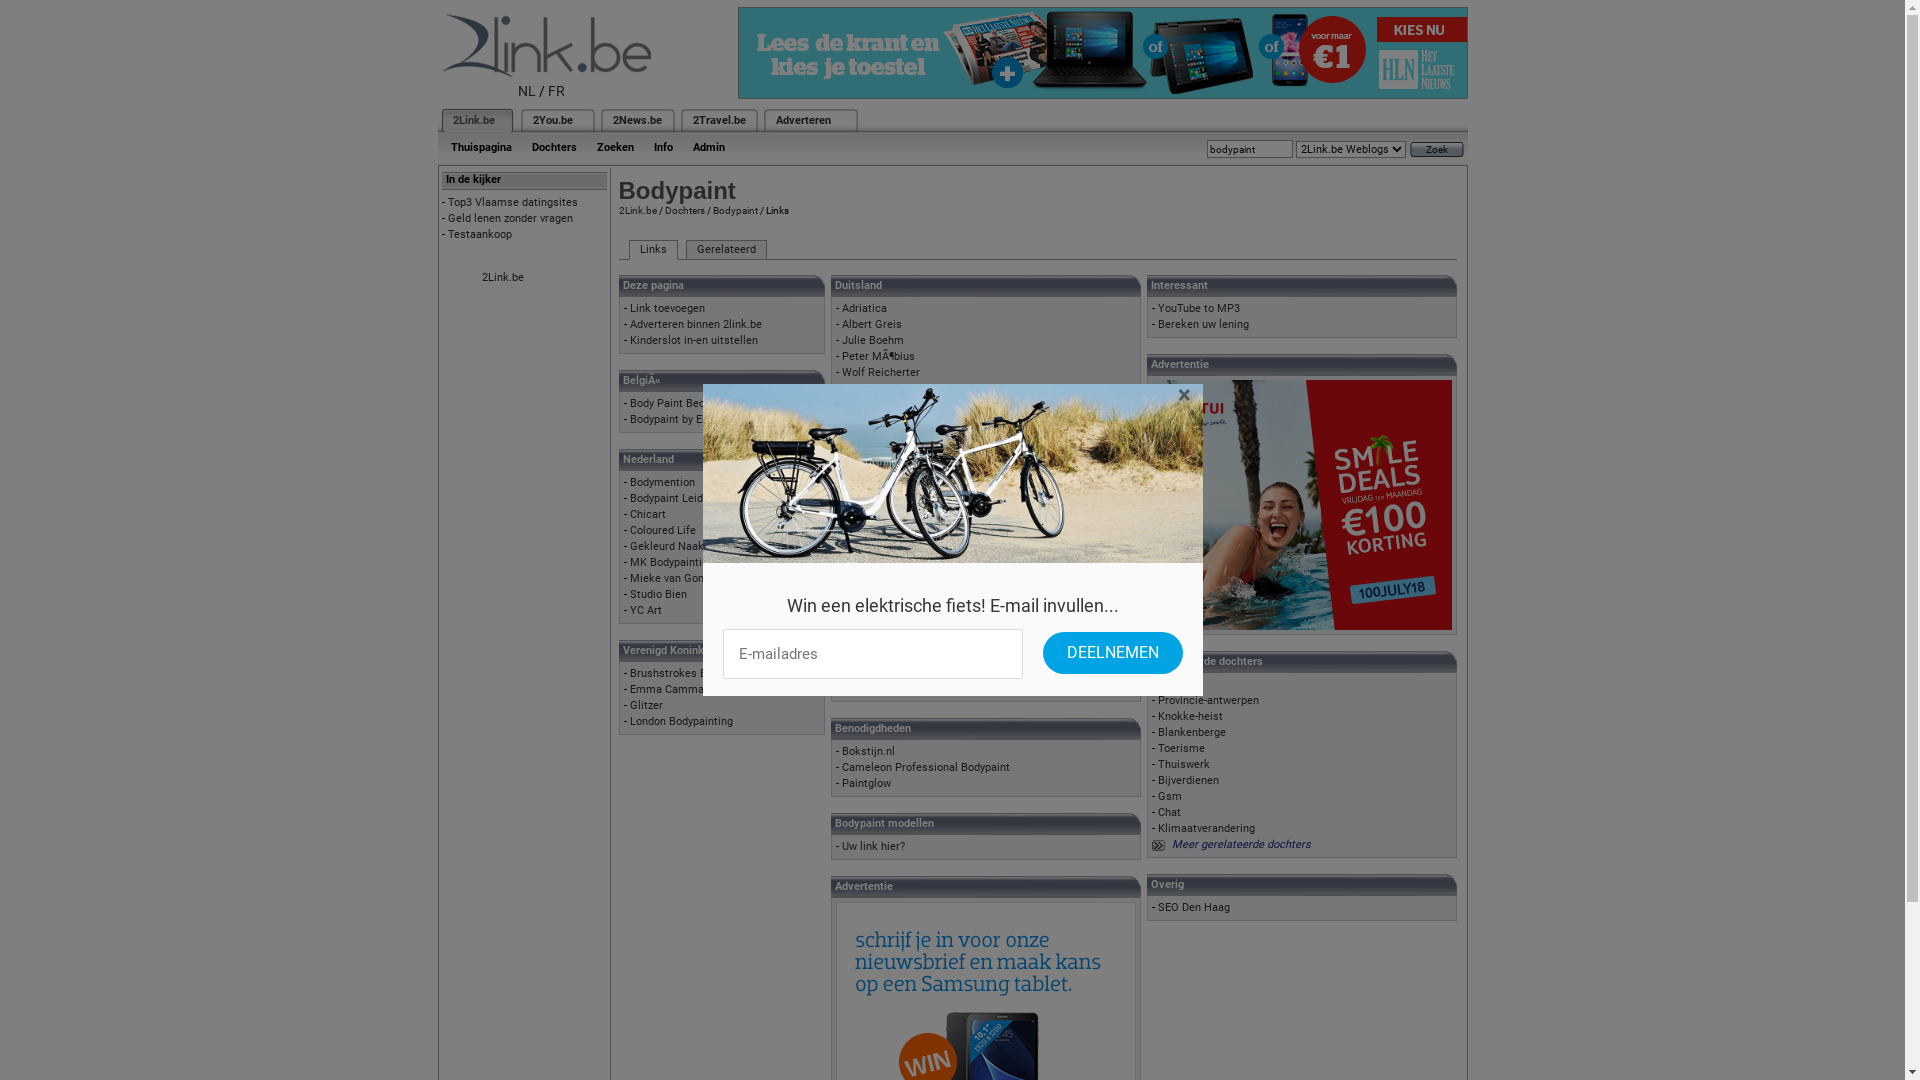  Describe the element at coordinates (1242, 844) in the screenshot. I see `Meer gerelateerde dochters` at that location.